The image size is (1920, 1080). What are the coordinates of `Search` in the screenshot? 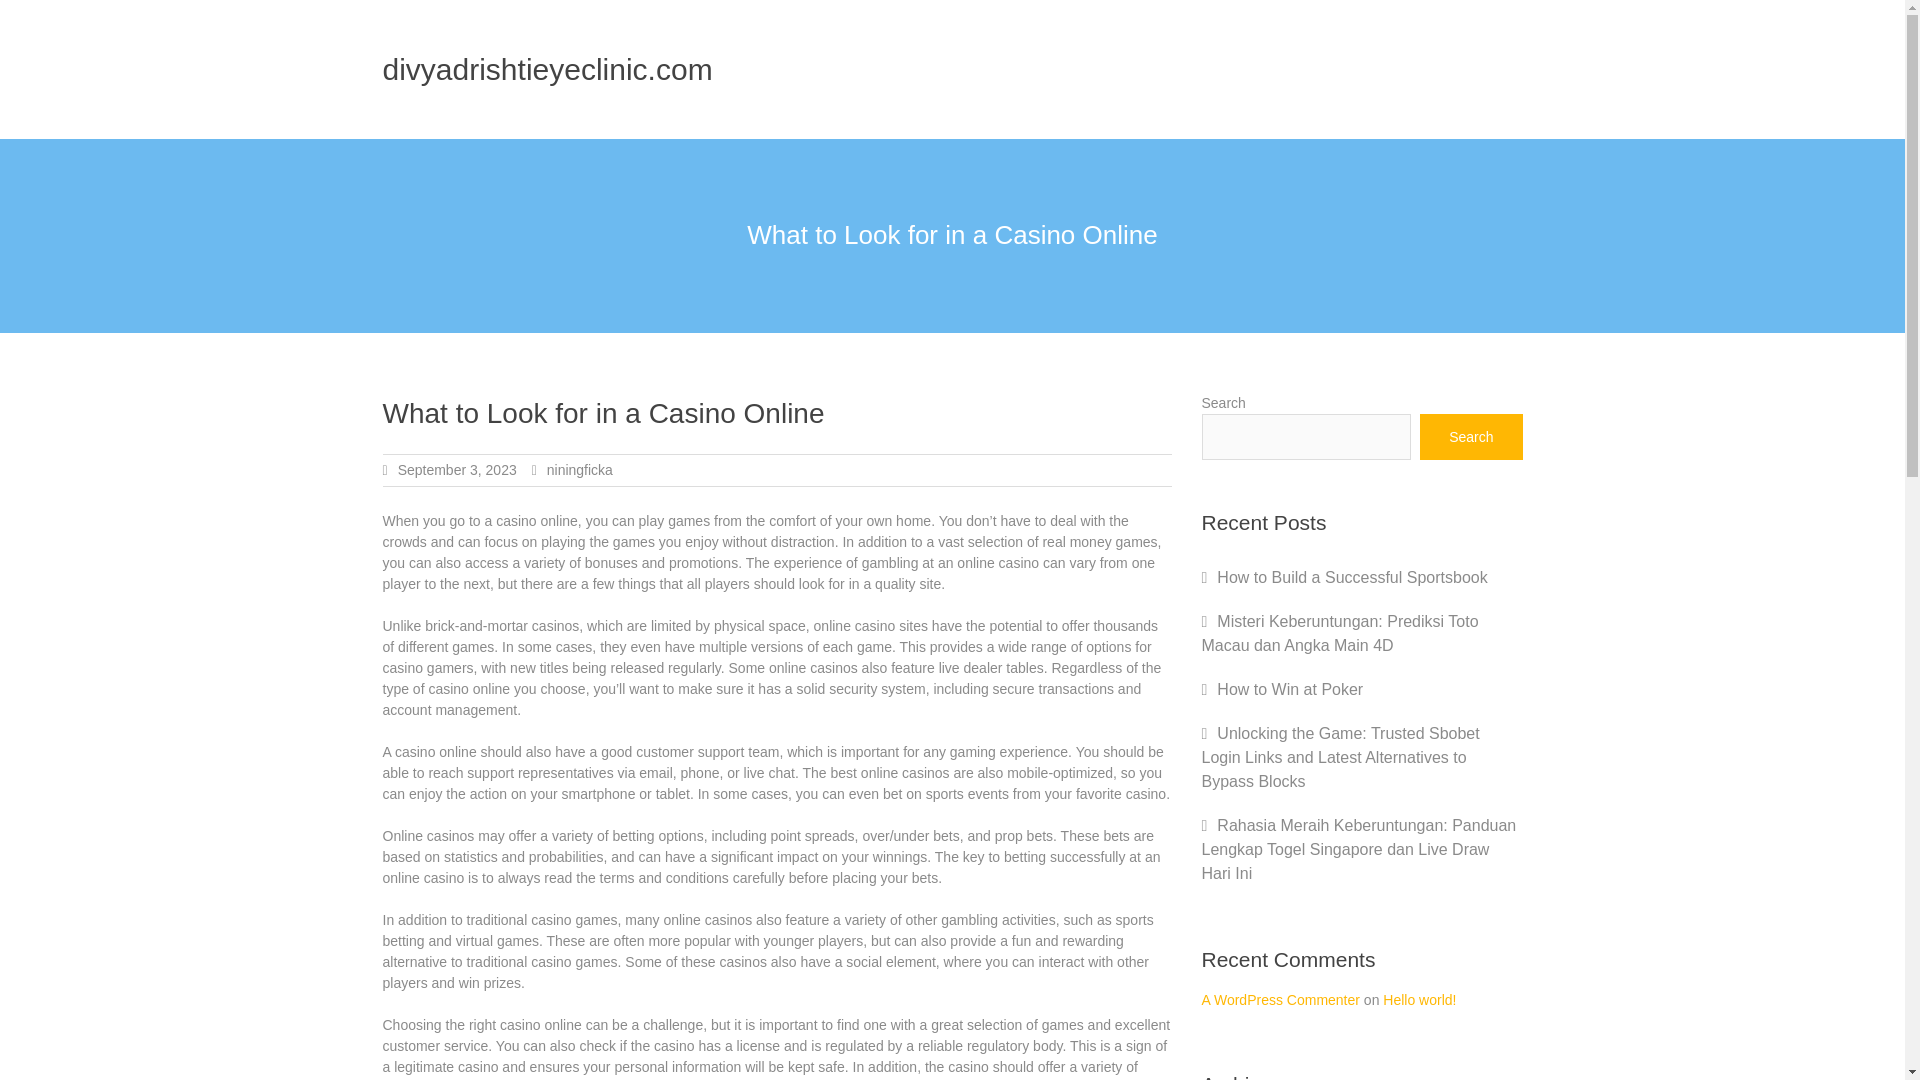 It's located at (1471, 436).